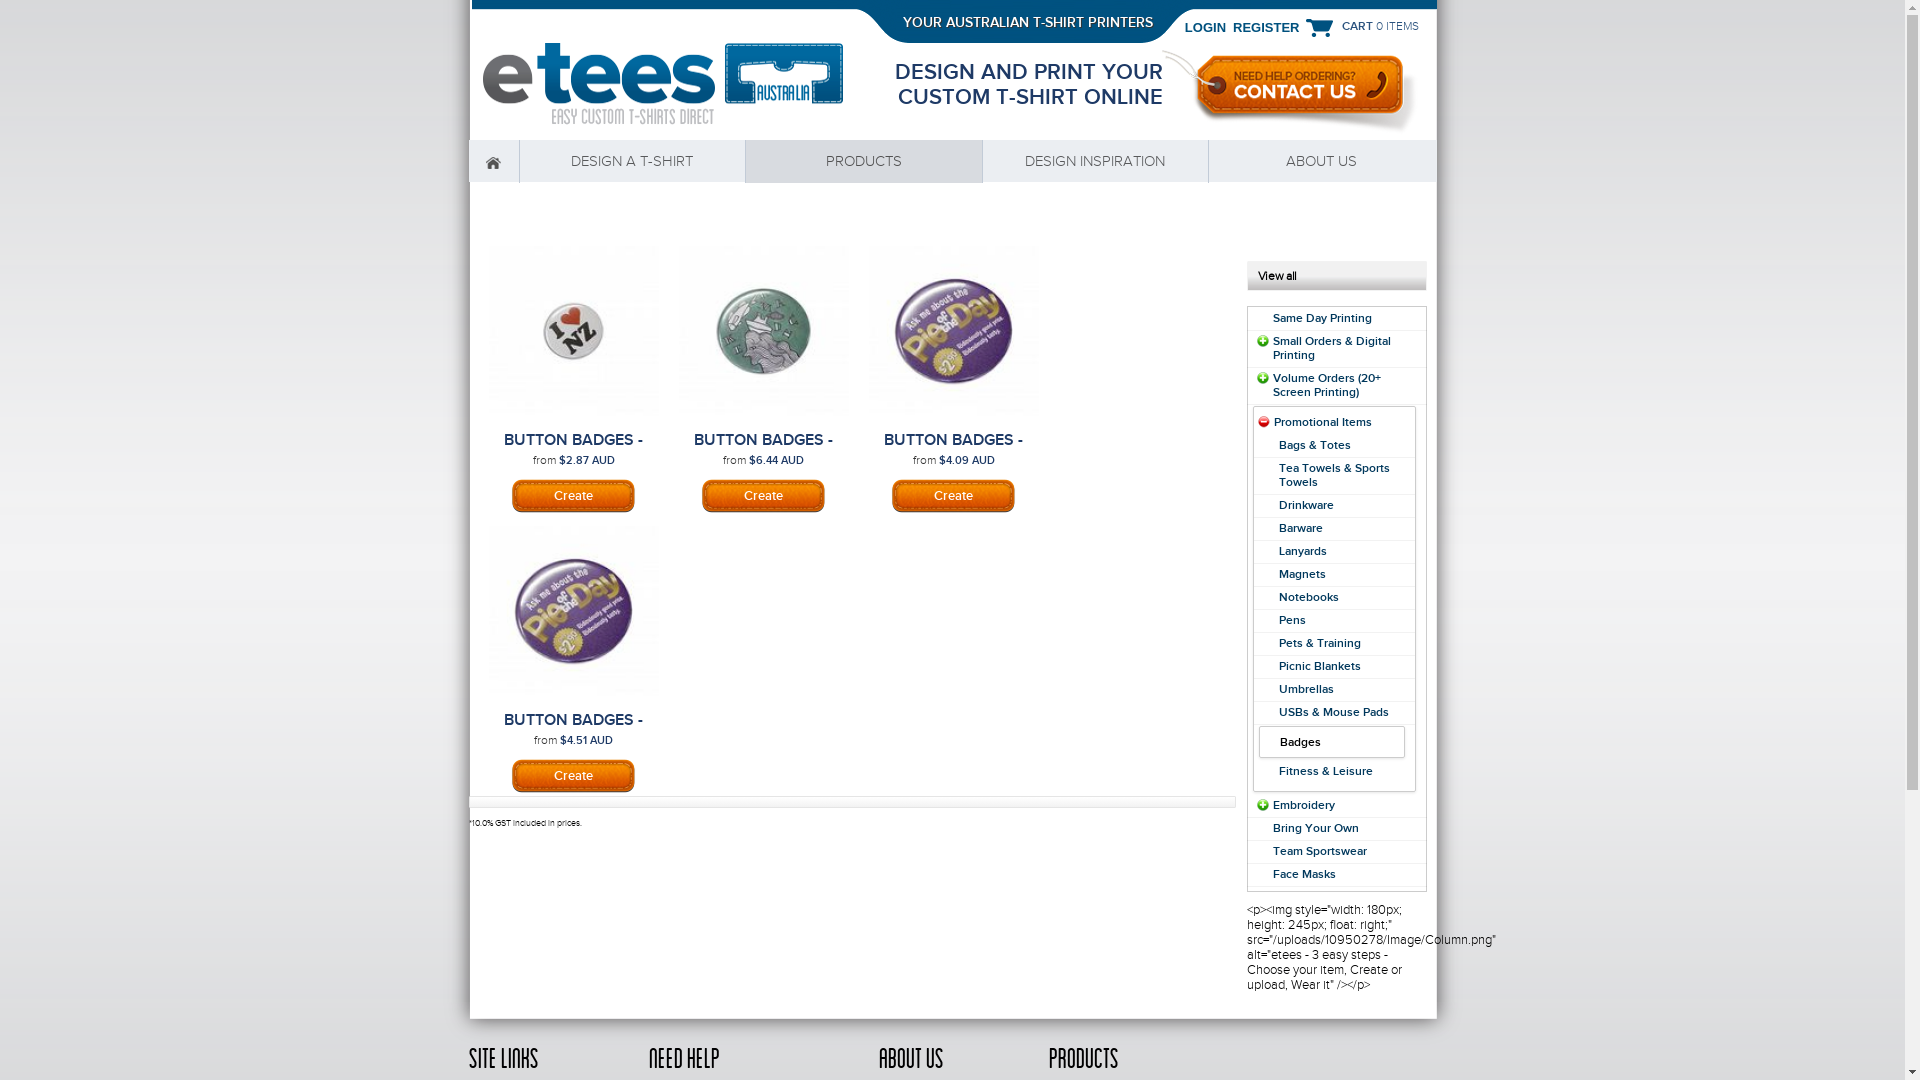 This screenshot has width=1920, height=1080. I want to click on PRODUCTS, so click(864, 162).